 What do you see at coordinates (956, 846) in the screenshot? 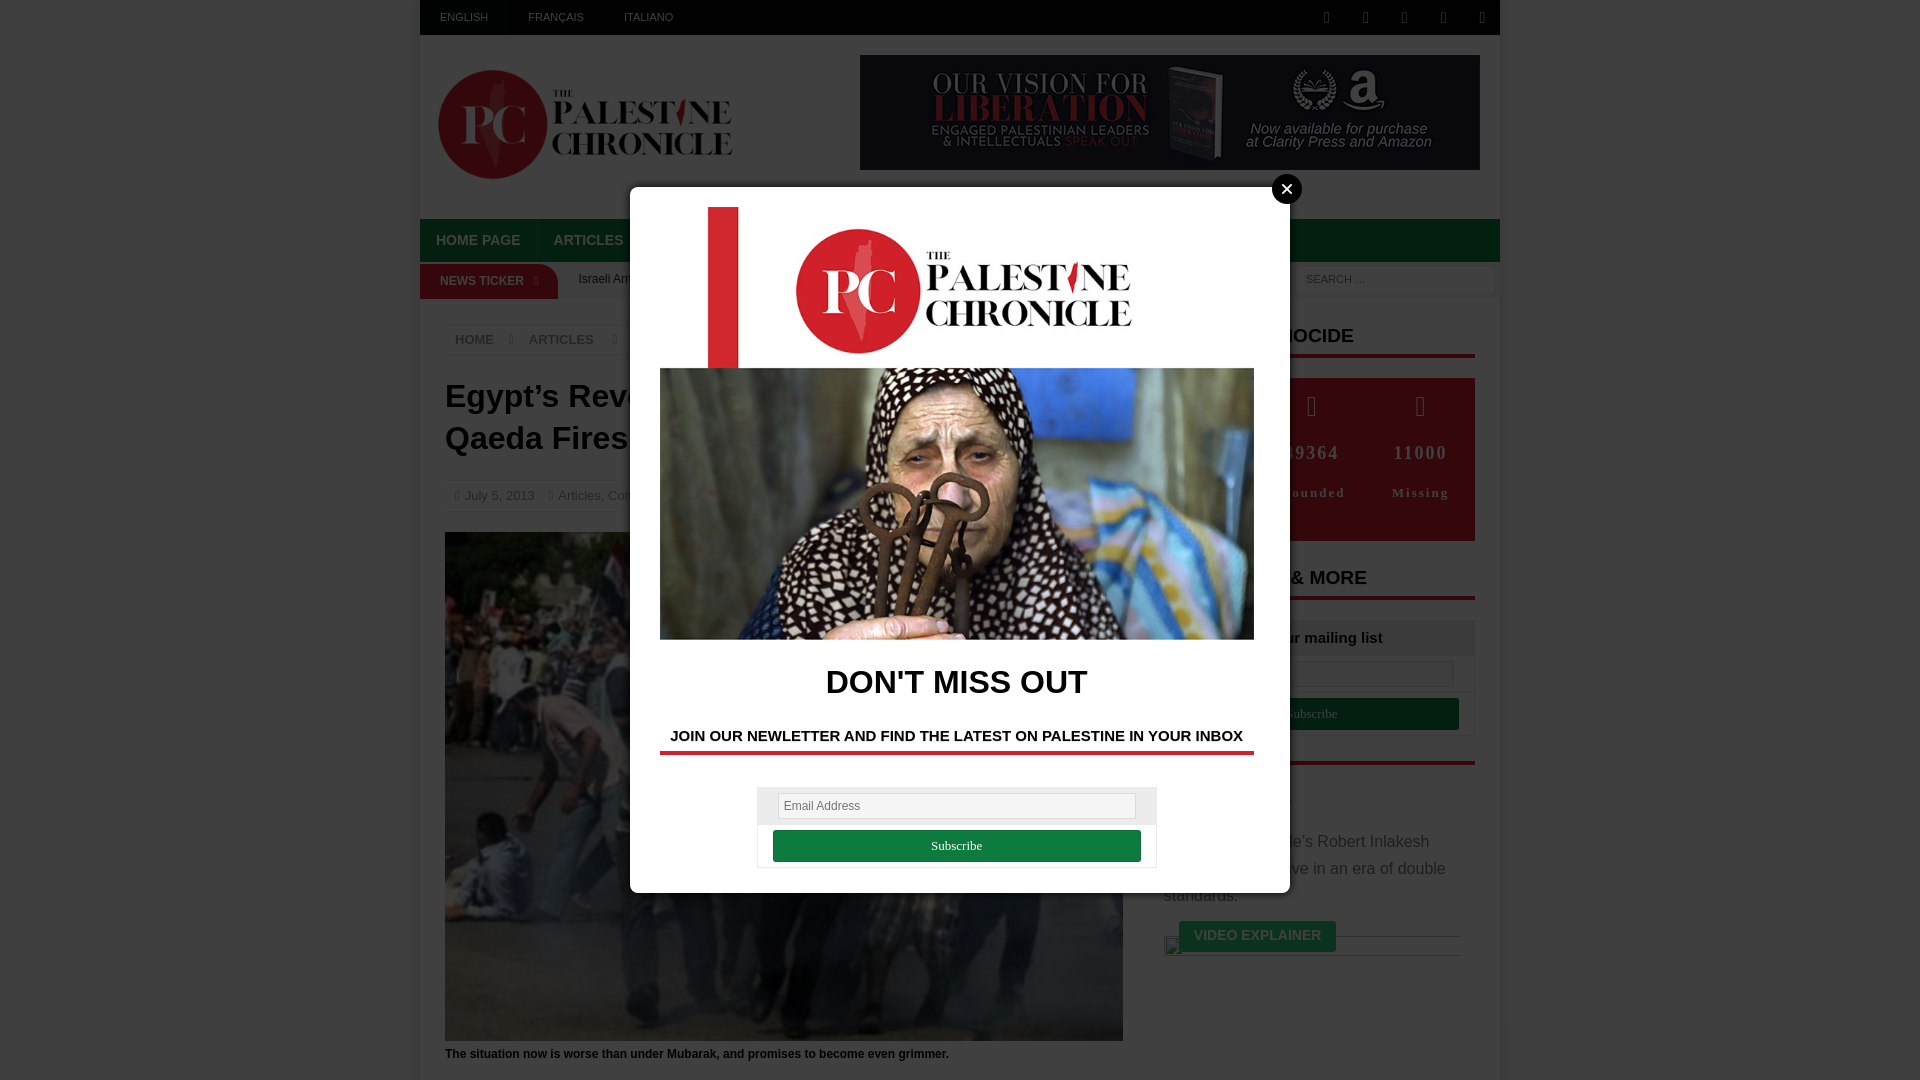
I see `Subscribe` at bounding box center [956, 846].